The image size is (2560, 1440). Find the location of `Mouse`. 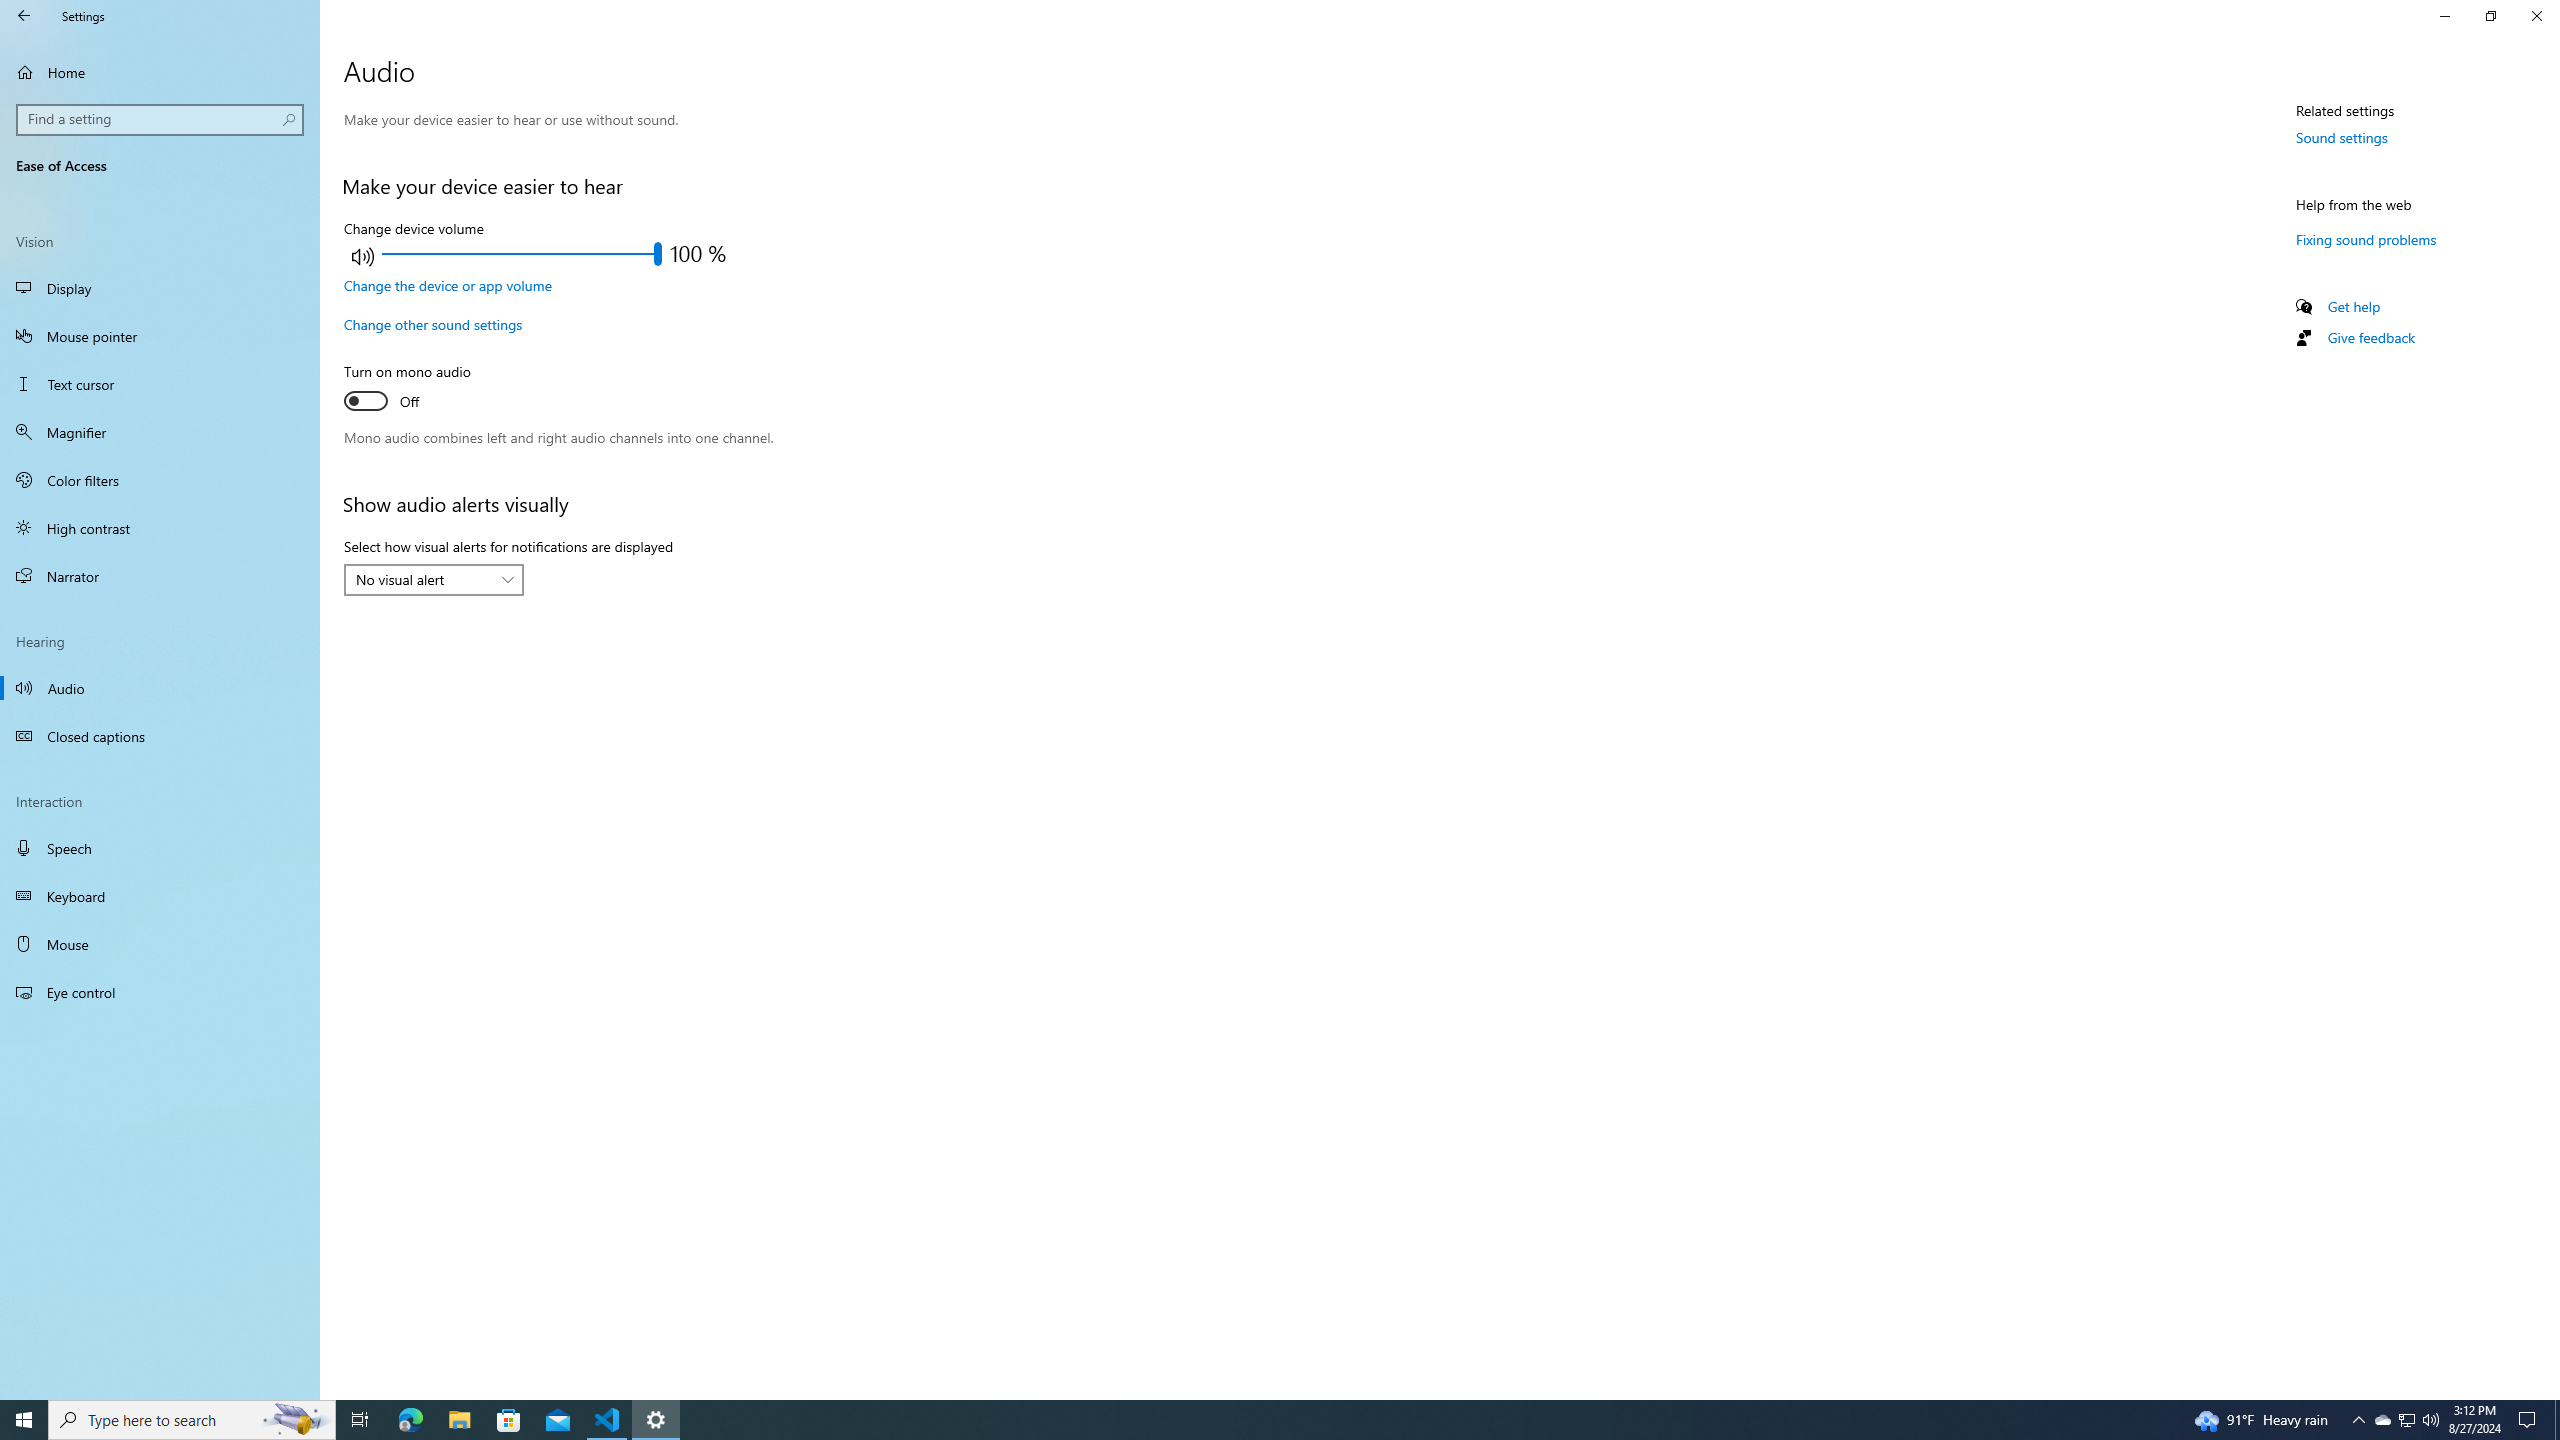

Mouse is located at coordinates (160, 944).